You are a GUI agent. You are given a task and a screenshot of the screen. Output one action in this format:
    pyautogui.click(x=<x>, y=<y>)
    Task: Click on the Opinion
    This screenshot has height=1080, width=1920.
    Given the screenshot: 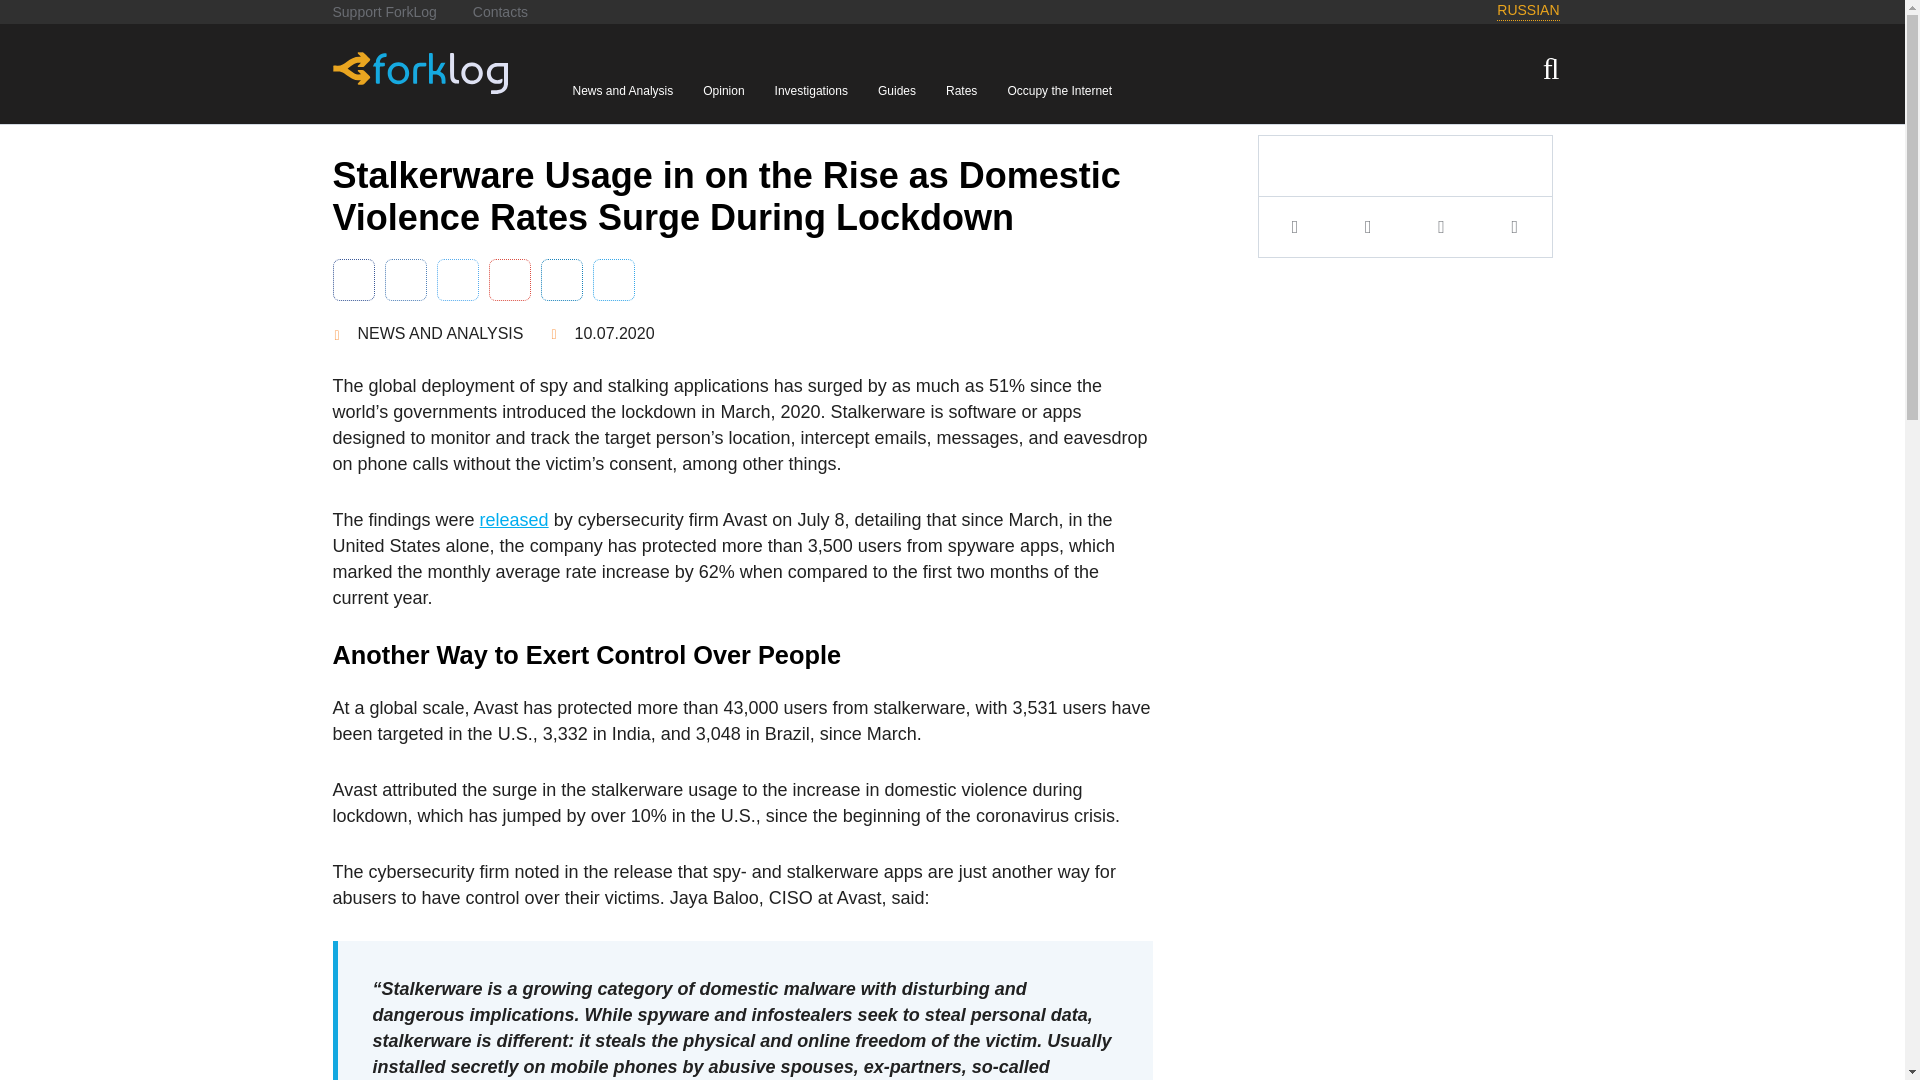 What is the action you would take?
    pyautogui.click(x=724, y=76)
    